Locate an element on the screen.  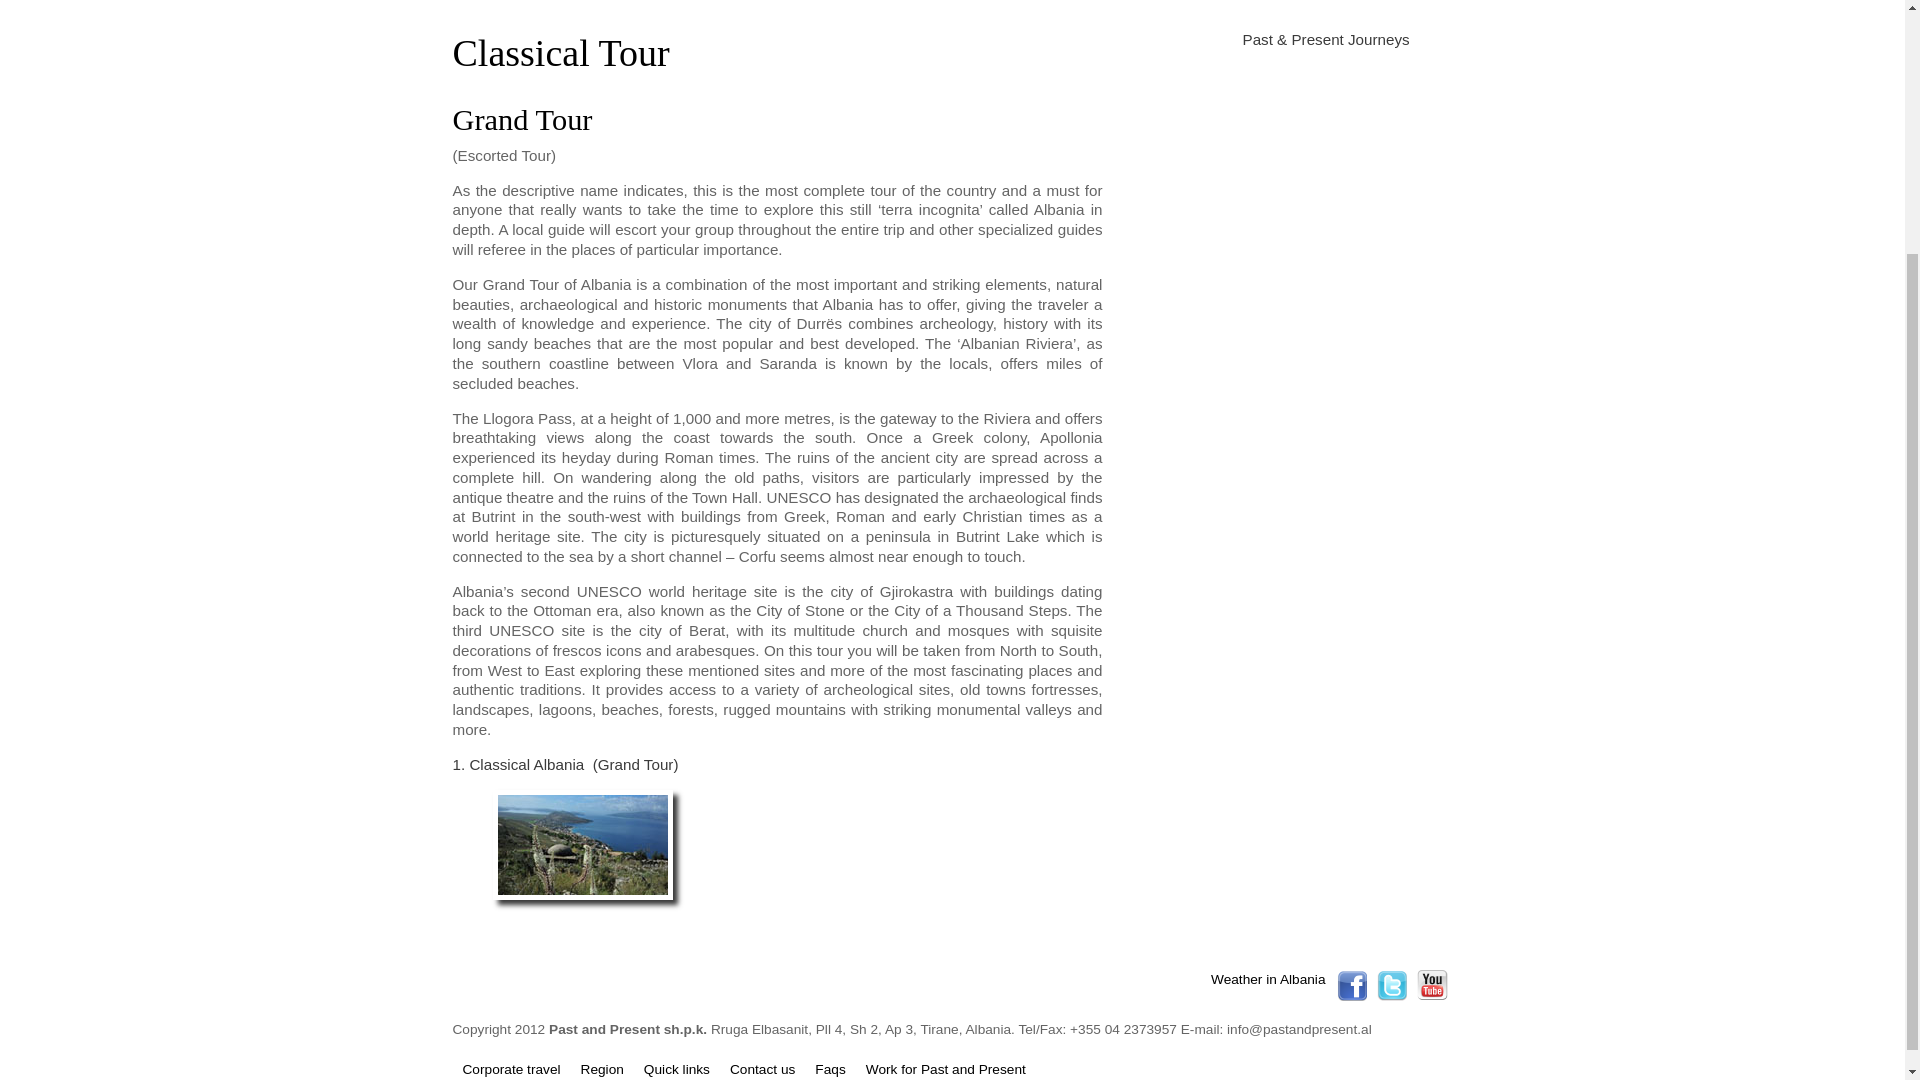
Twitter is located at coordinates (1390, 996).